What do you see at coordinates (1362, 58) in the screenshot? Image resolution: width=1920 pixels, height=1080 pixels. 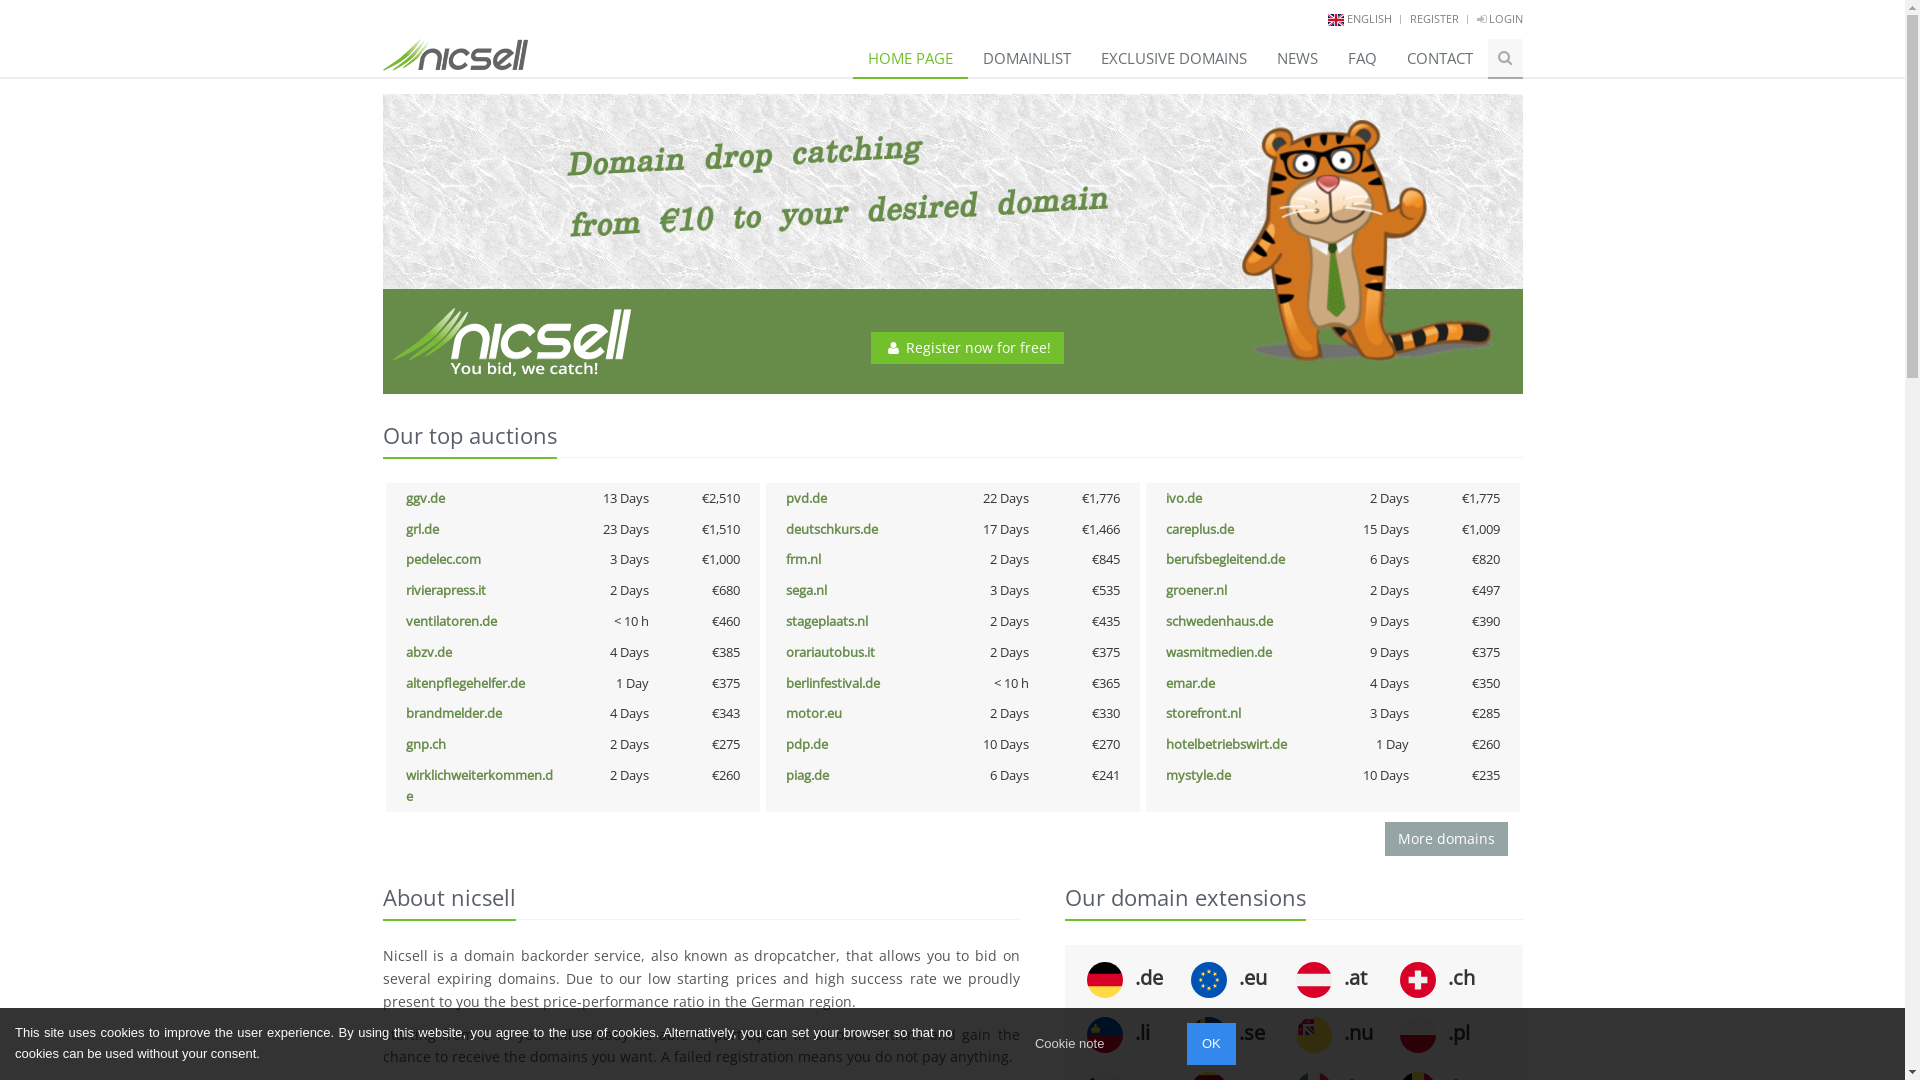 I see `FAQ` at bounding box center [1362, 58].